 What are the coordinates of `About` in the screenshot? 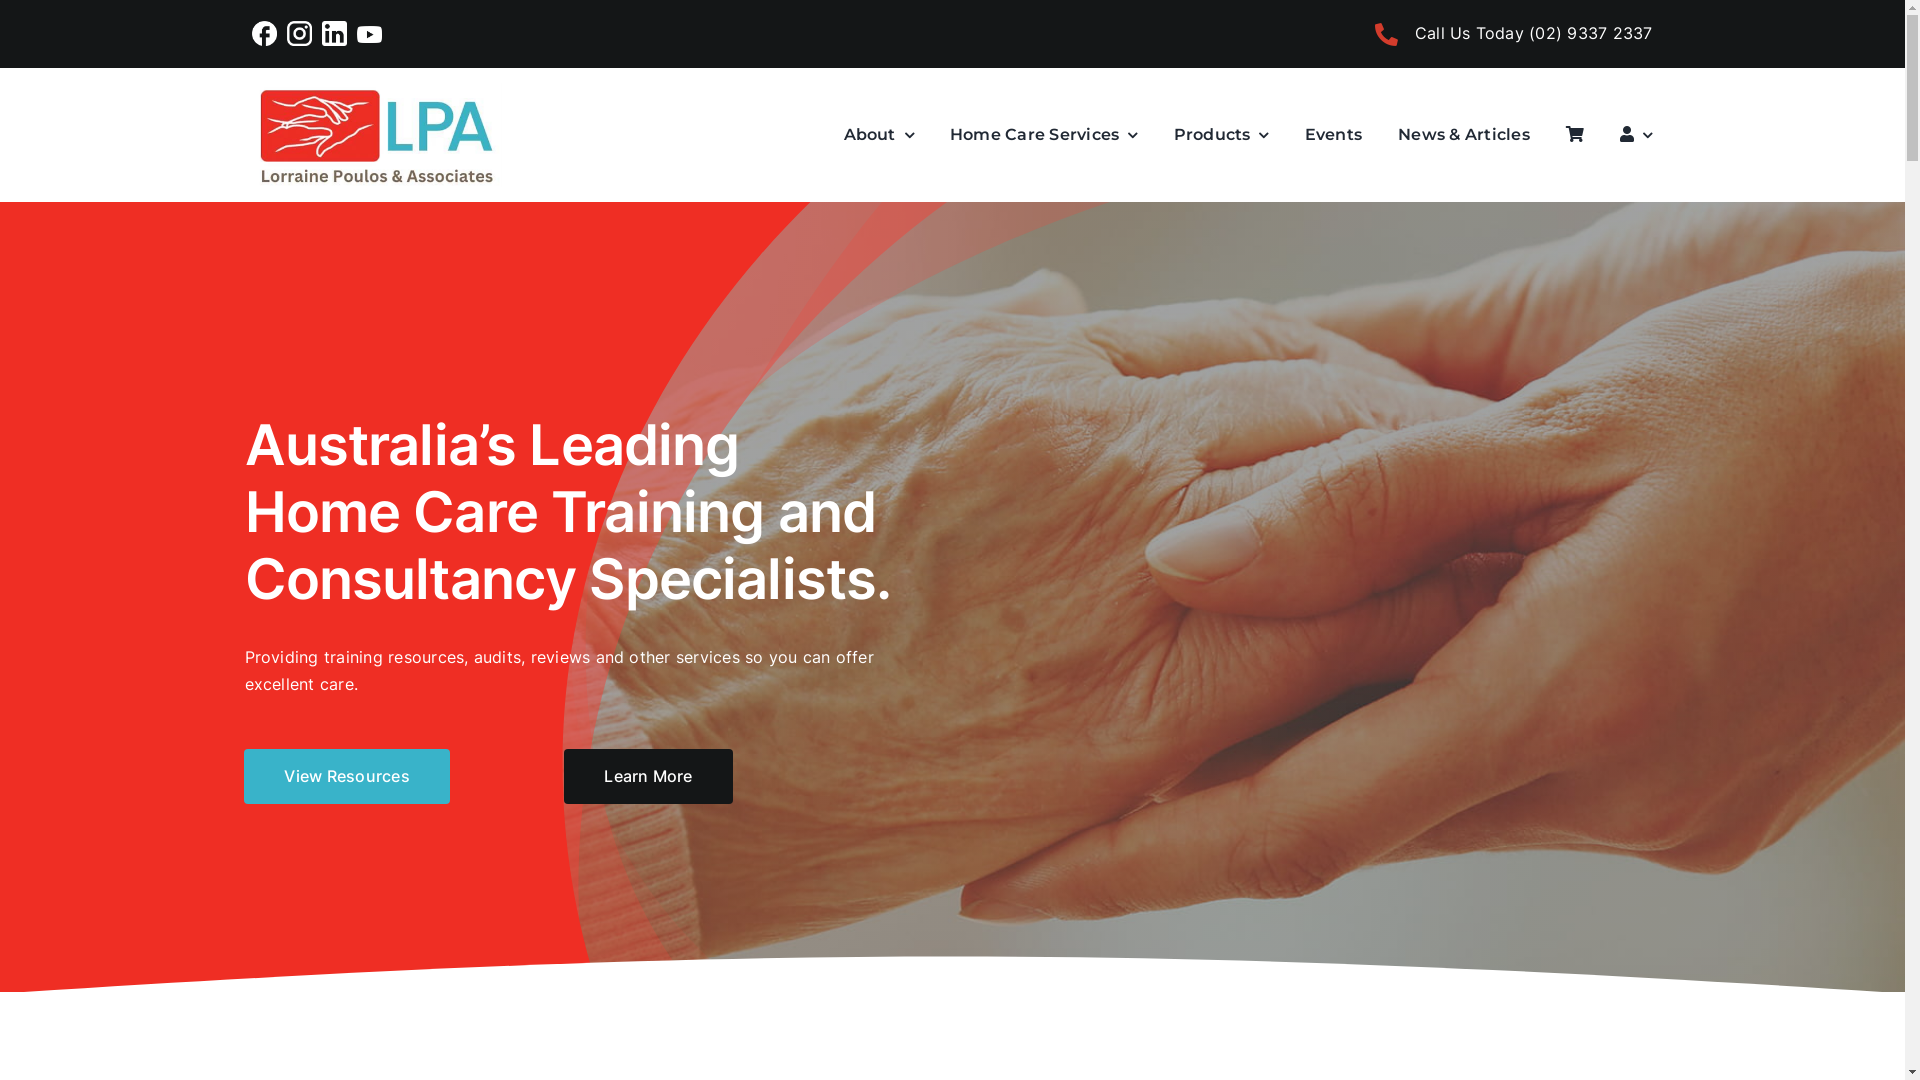 It's located at (879, 135).